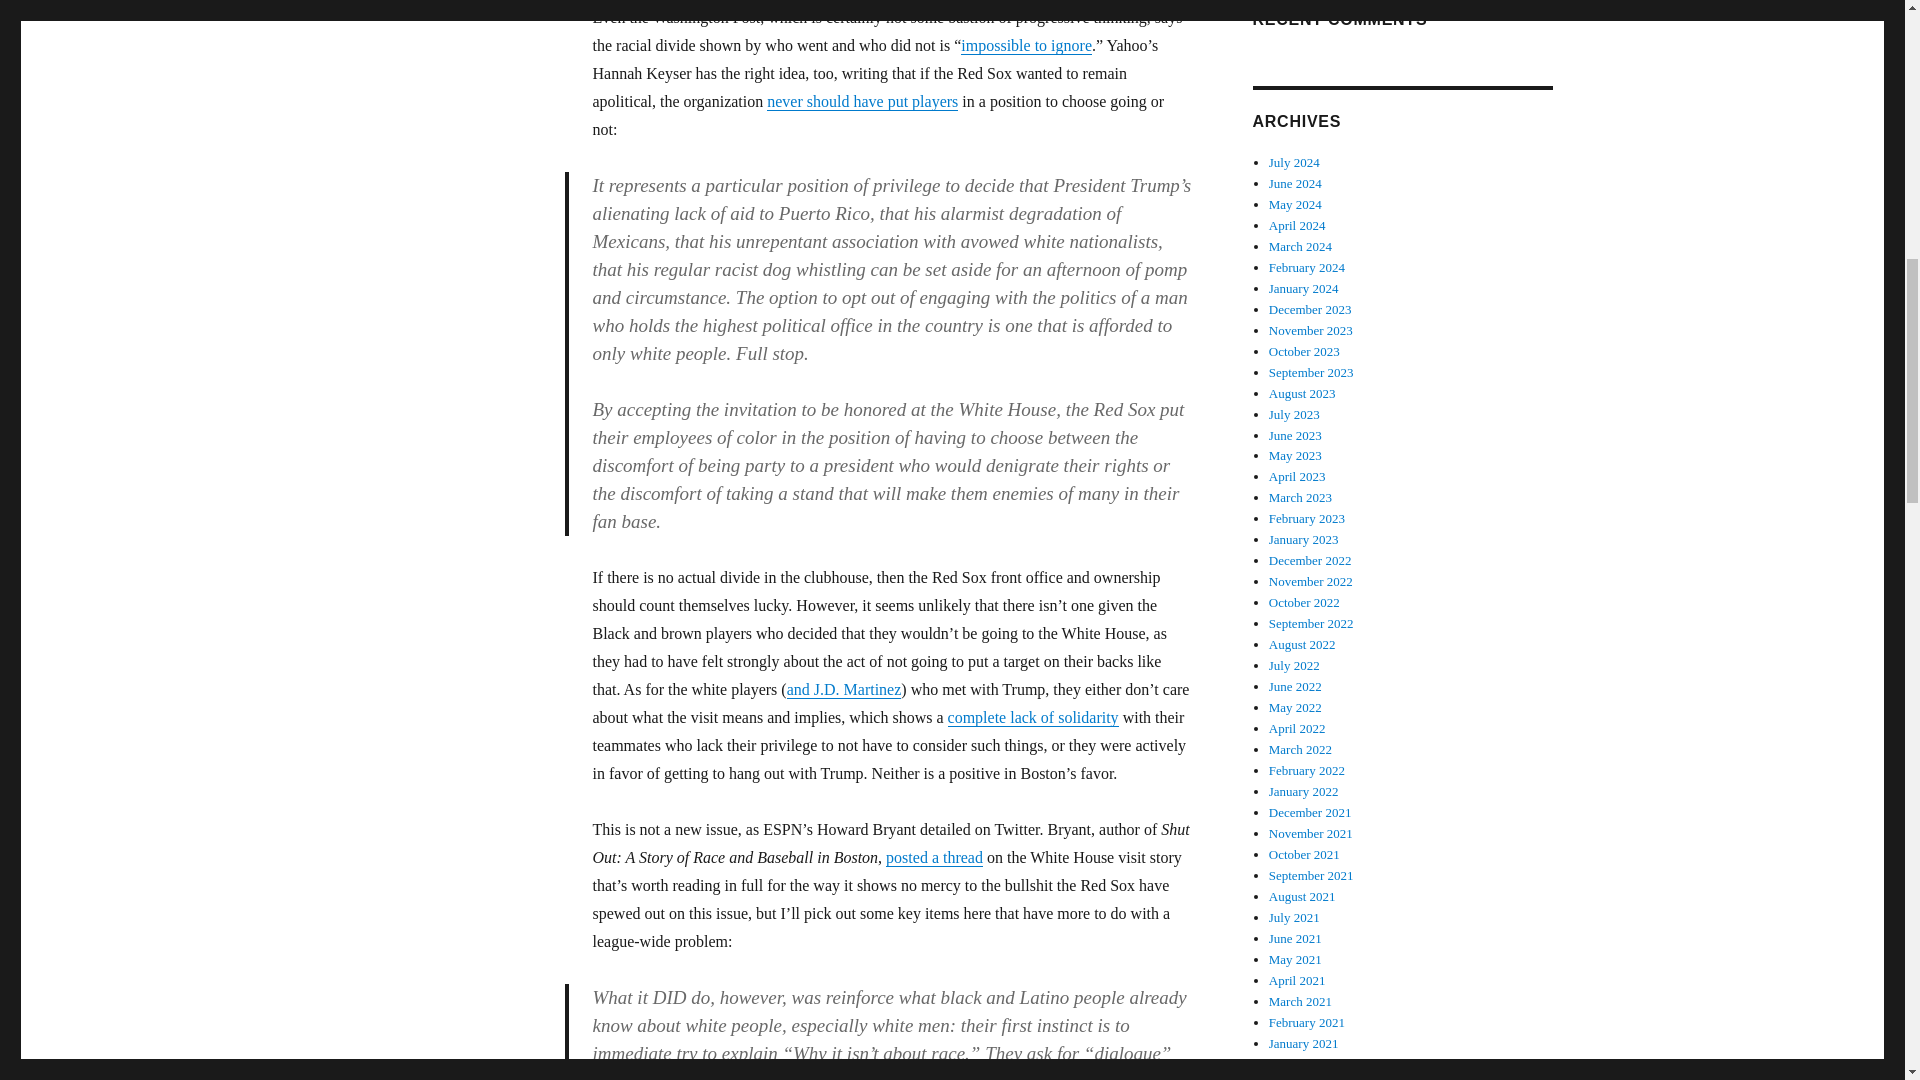 The image size is (1920, 1080). Describe the element at coordinates (934, 857) in the screenshot. I see `posted a thread` at that location.